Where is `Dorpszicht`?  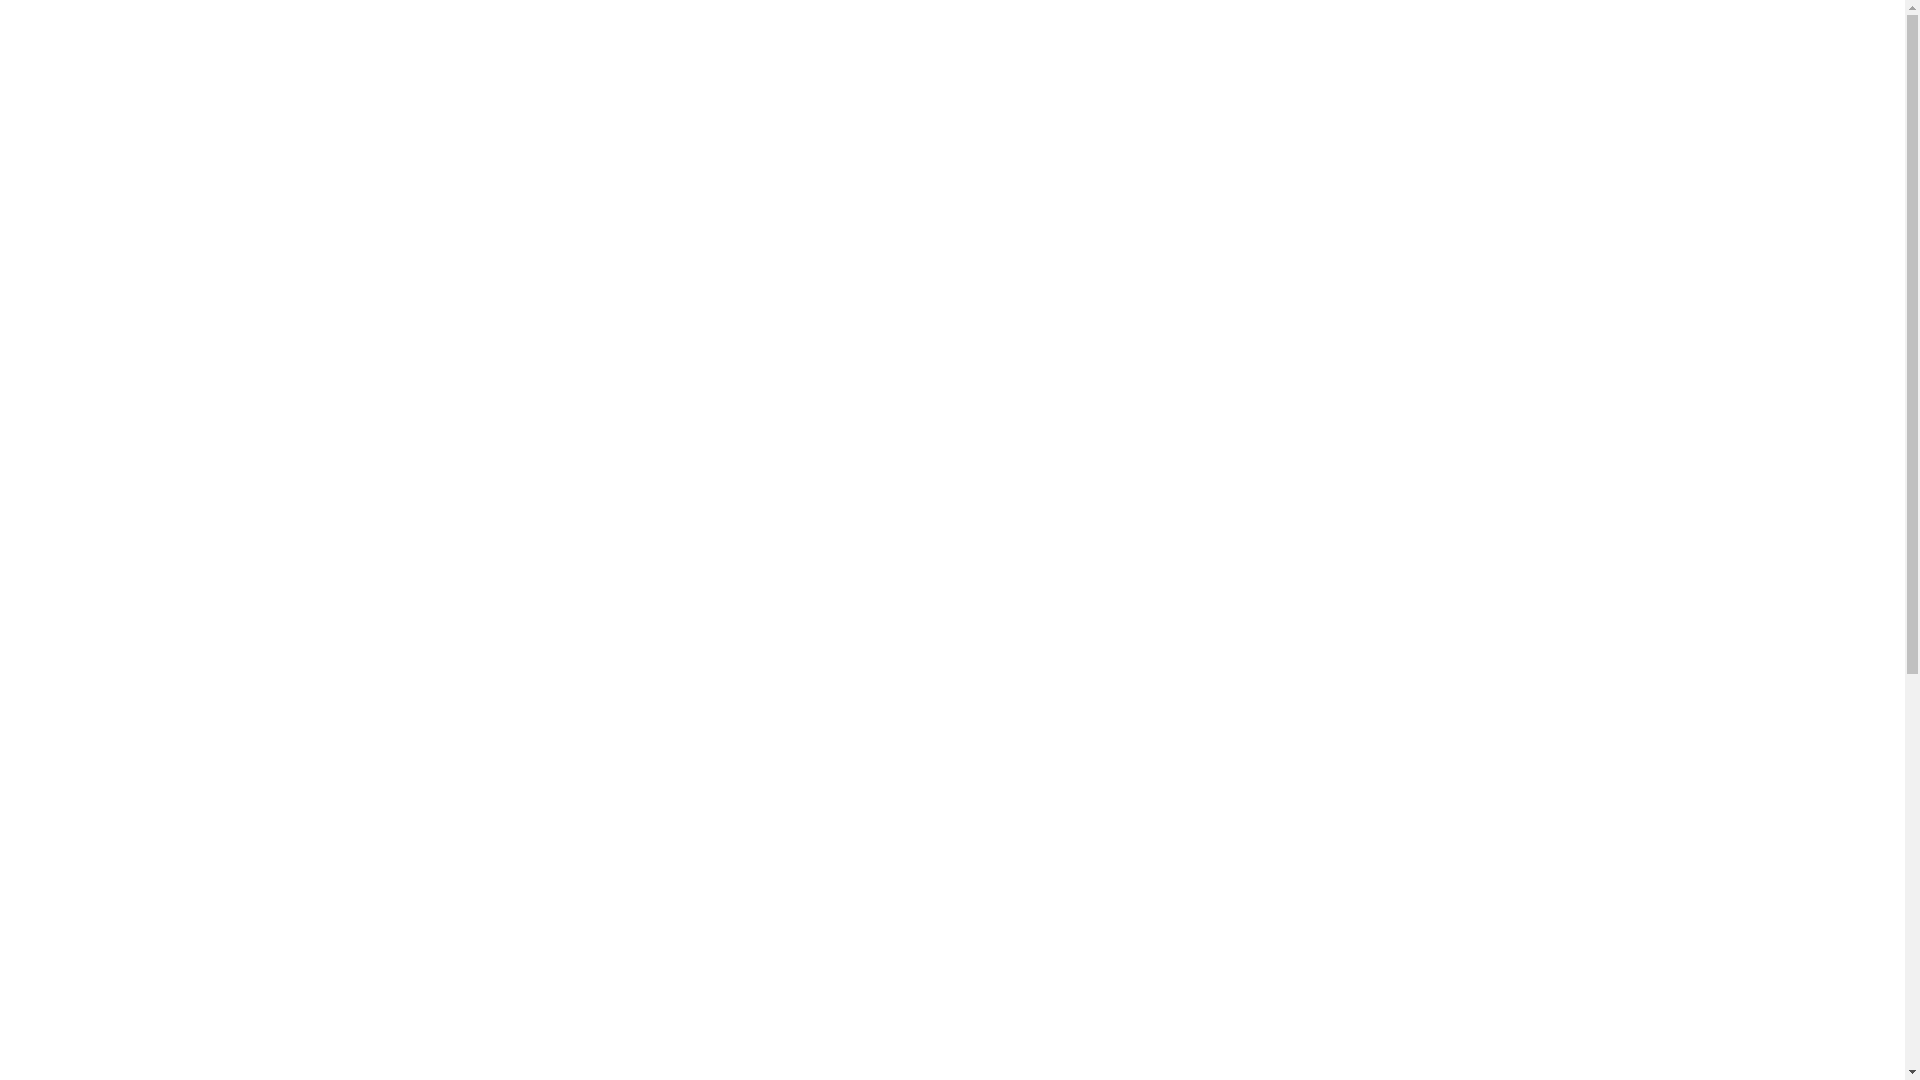
Dorpszicht is located at coordinates (123, 996).